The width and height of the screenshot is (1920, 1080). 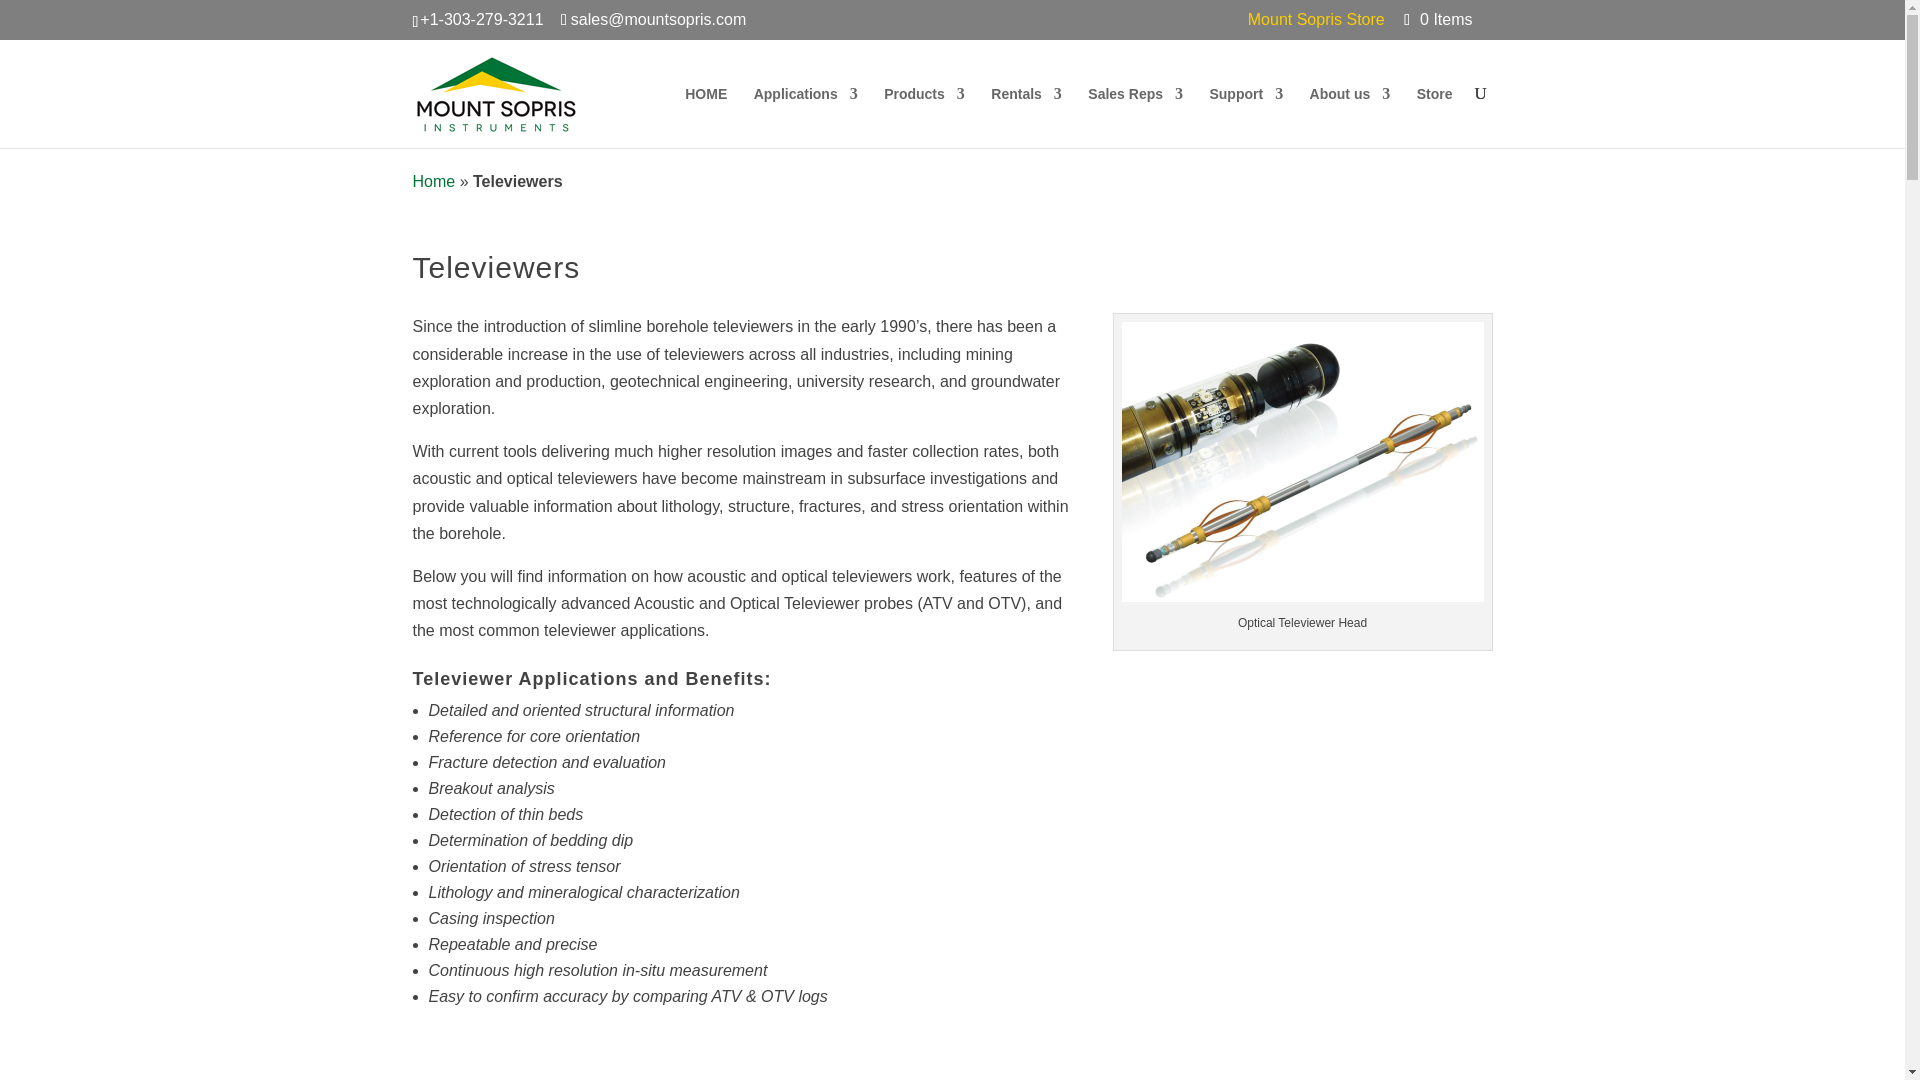 I want to click on Rentals, so click(x=1026, y=116).